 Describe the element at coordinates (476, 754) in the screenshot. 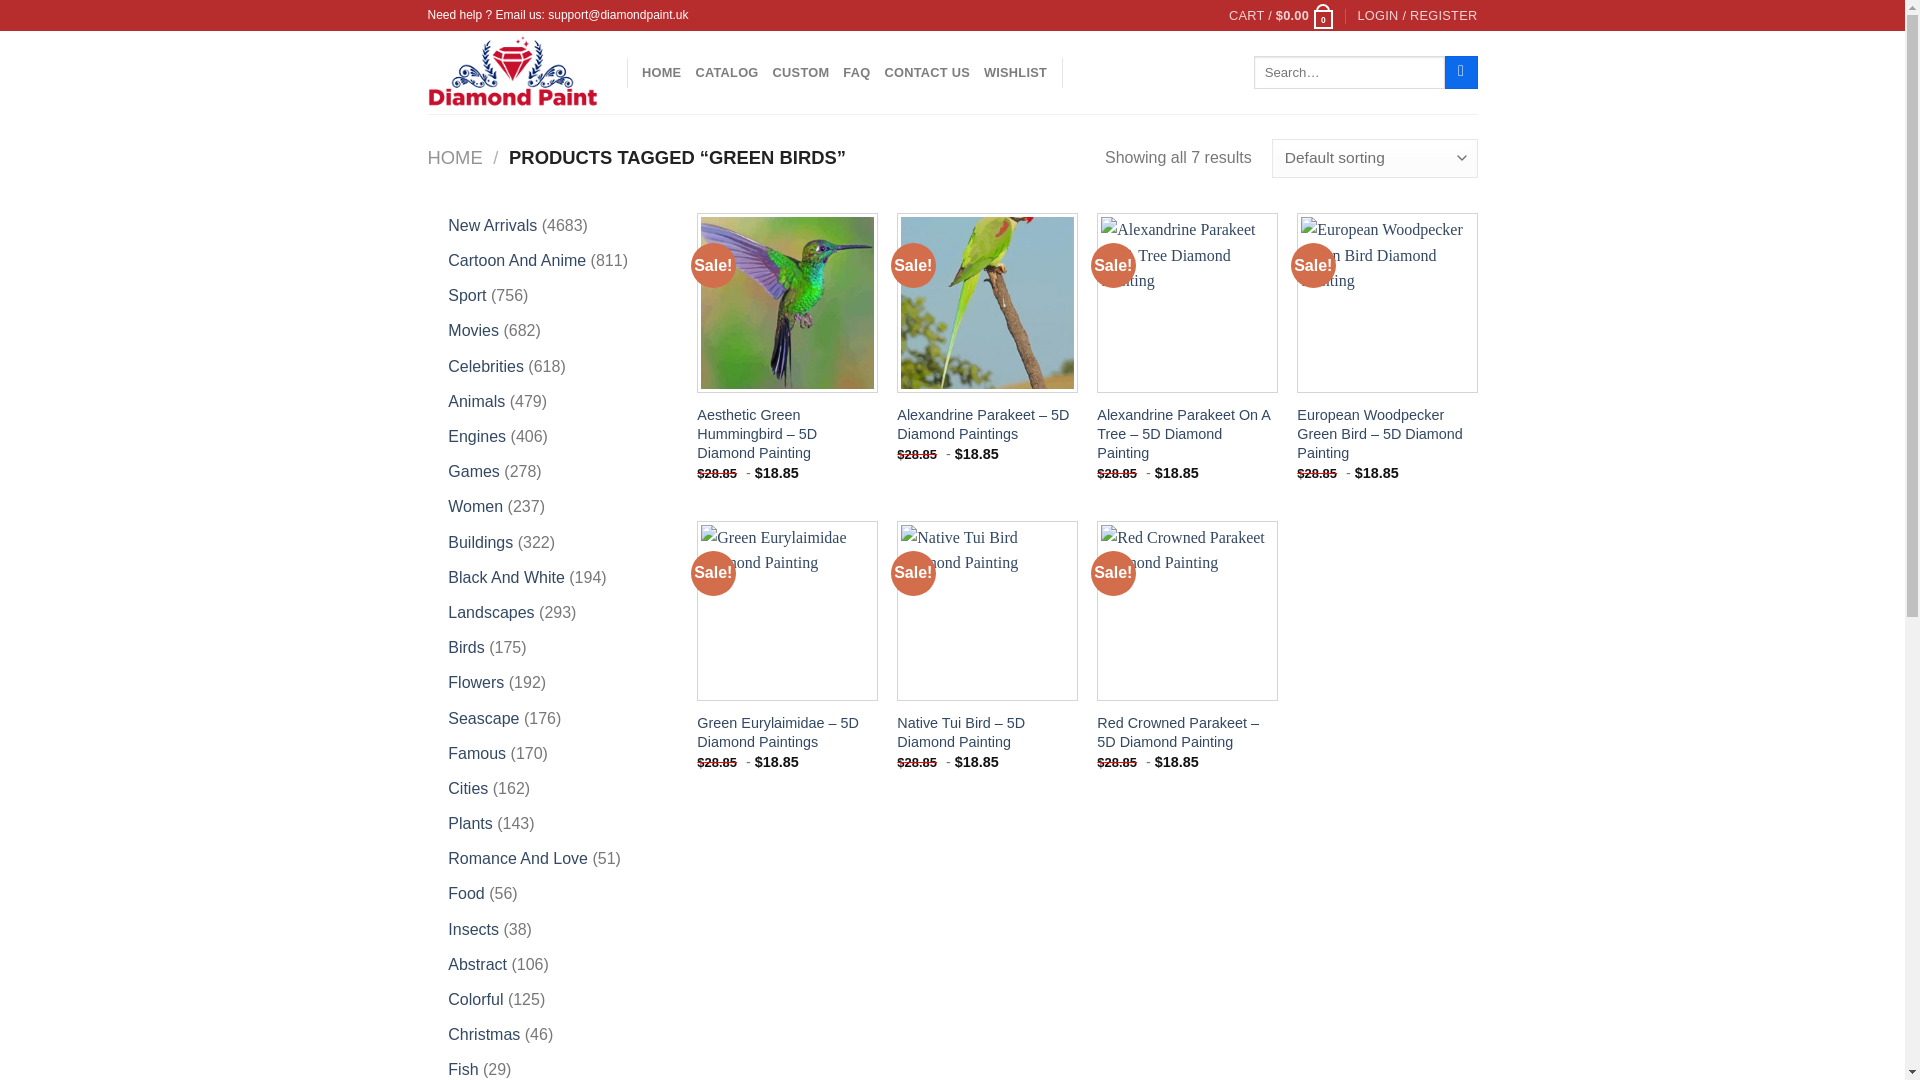

I see `Famous` at that location.